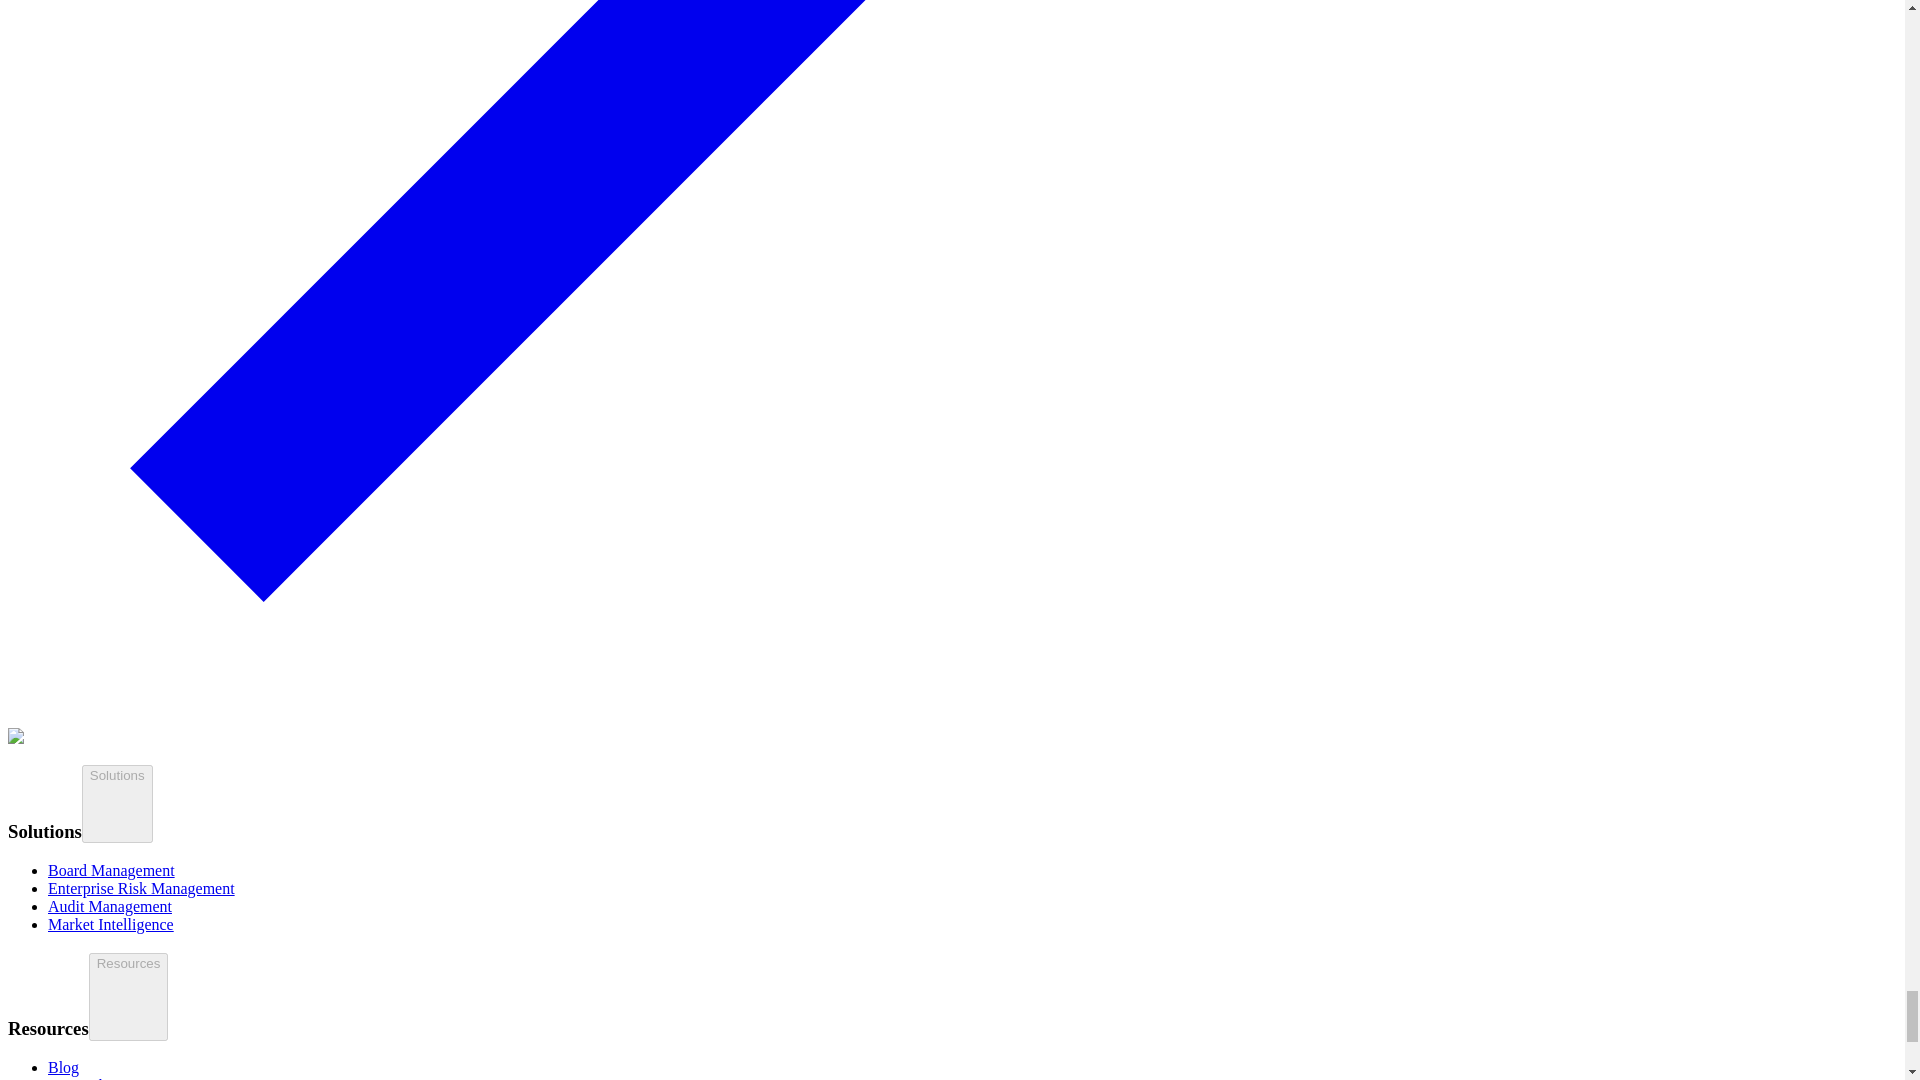 The width and height of the screenshot is (1920, 1080). What do you see at coordinates (128, 996) in the screenshot?
I see `Resources` at bounding box center [128, 996].